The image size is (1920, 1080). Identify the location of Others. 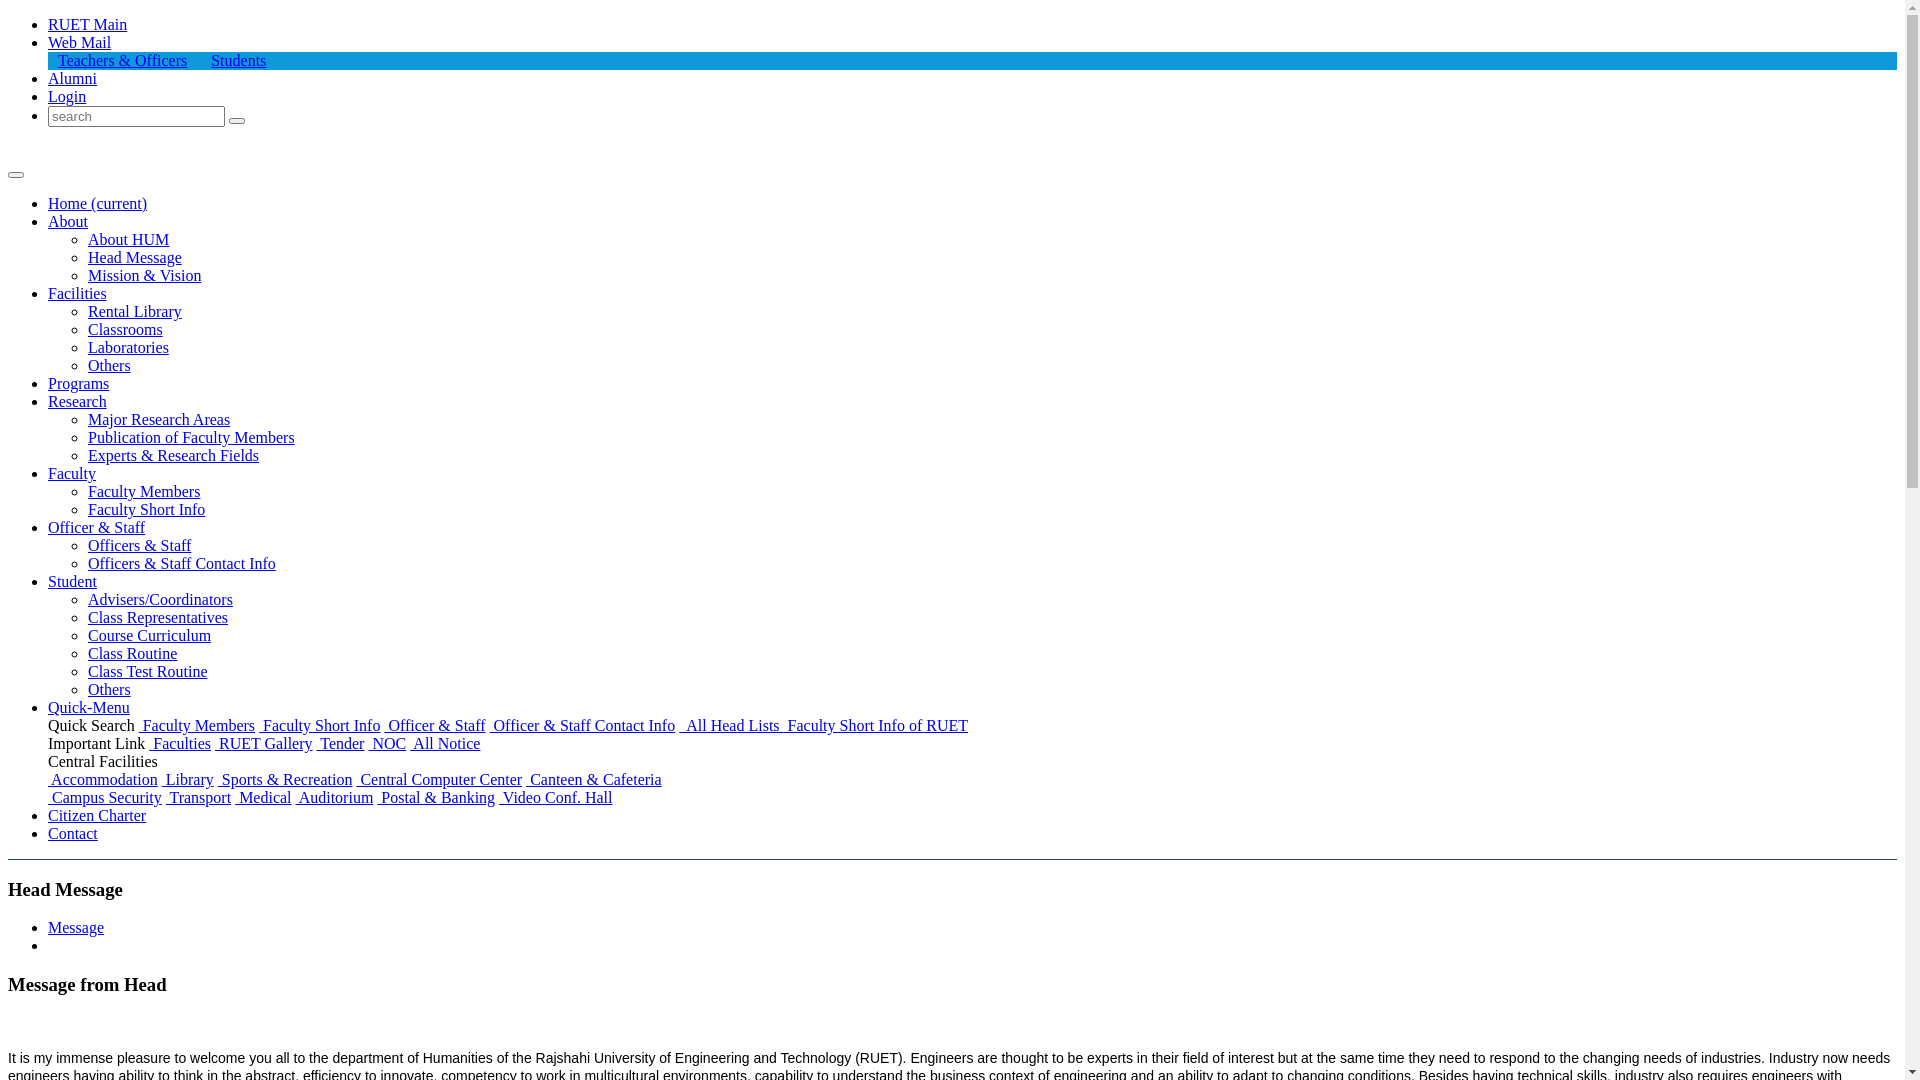
(110, 365).